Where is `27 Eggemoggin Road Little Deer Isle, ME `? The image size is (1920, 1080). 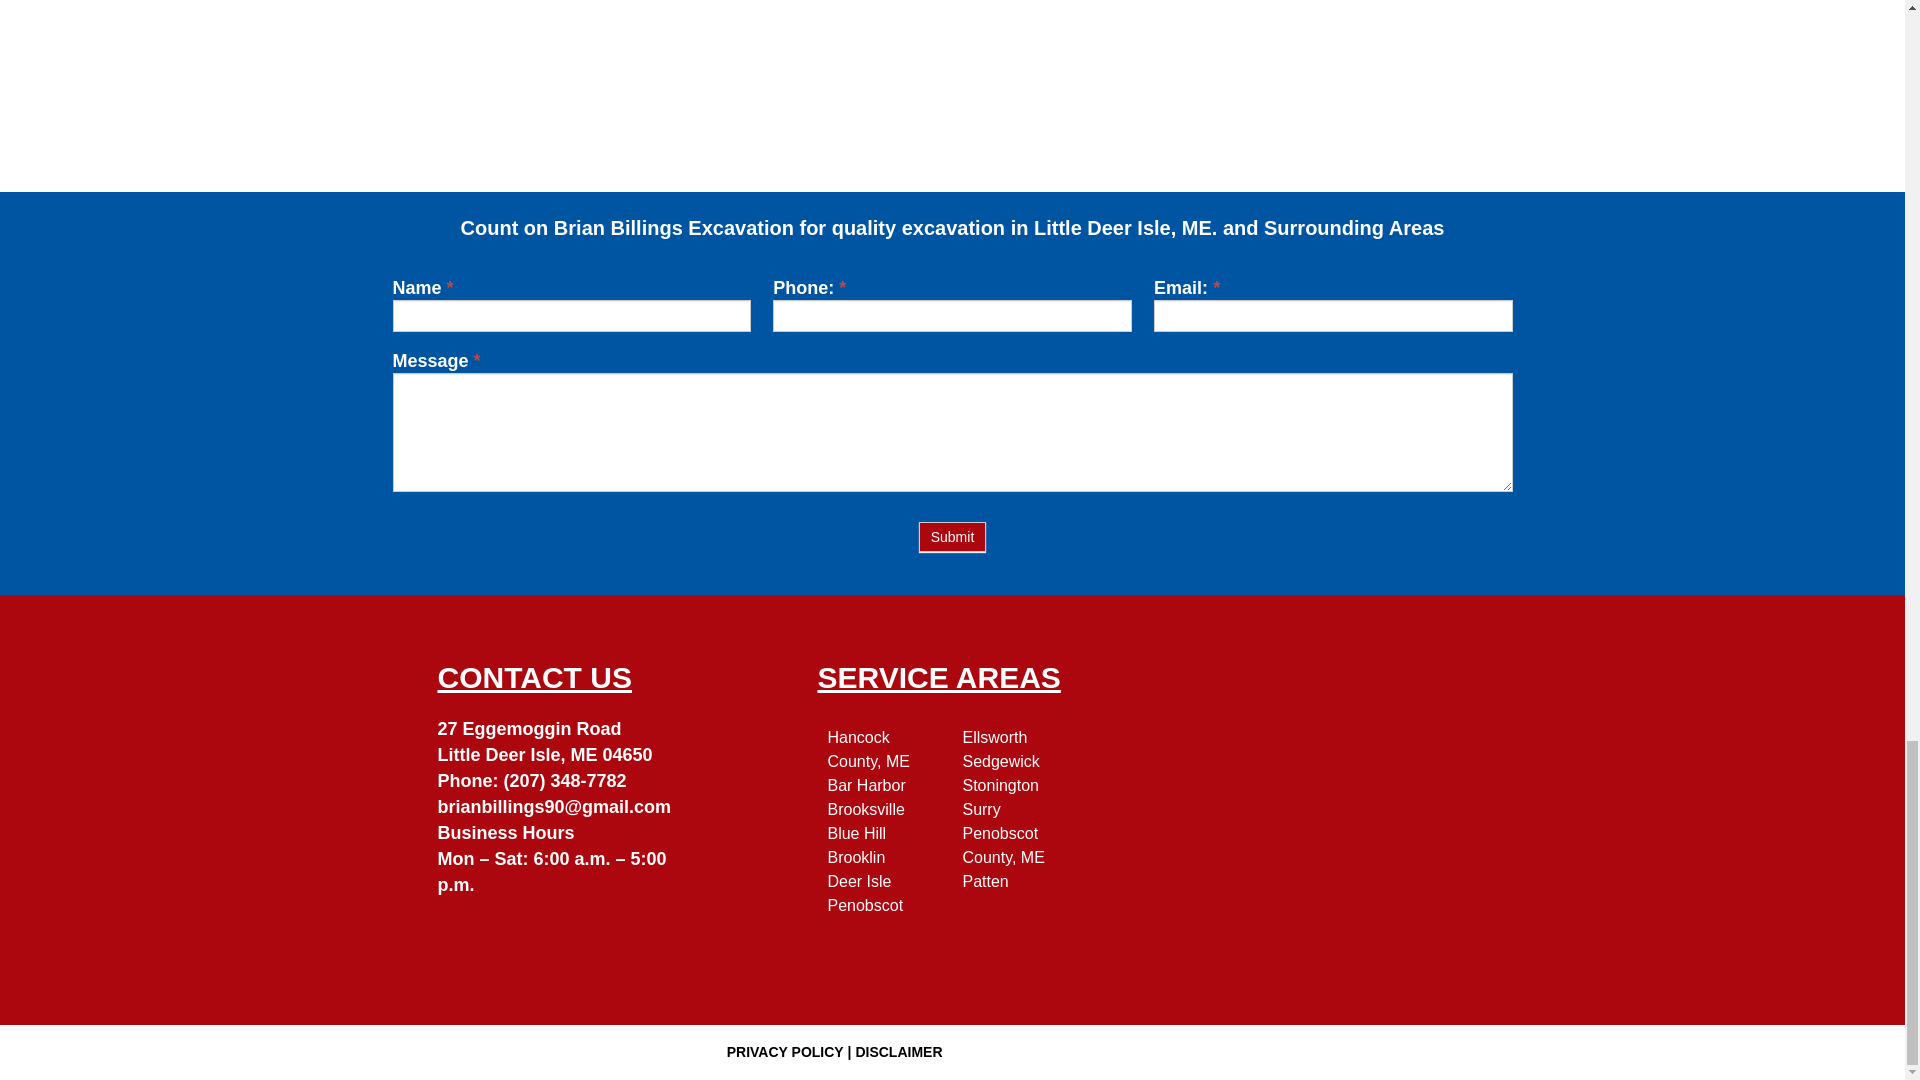
27 Eggemoggin Road Little Deer Isle, ME  is located at coordinates (1331, 810).